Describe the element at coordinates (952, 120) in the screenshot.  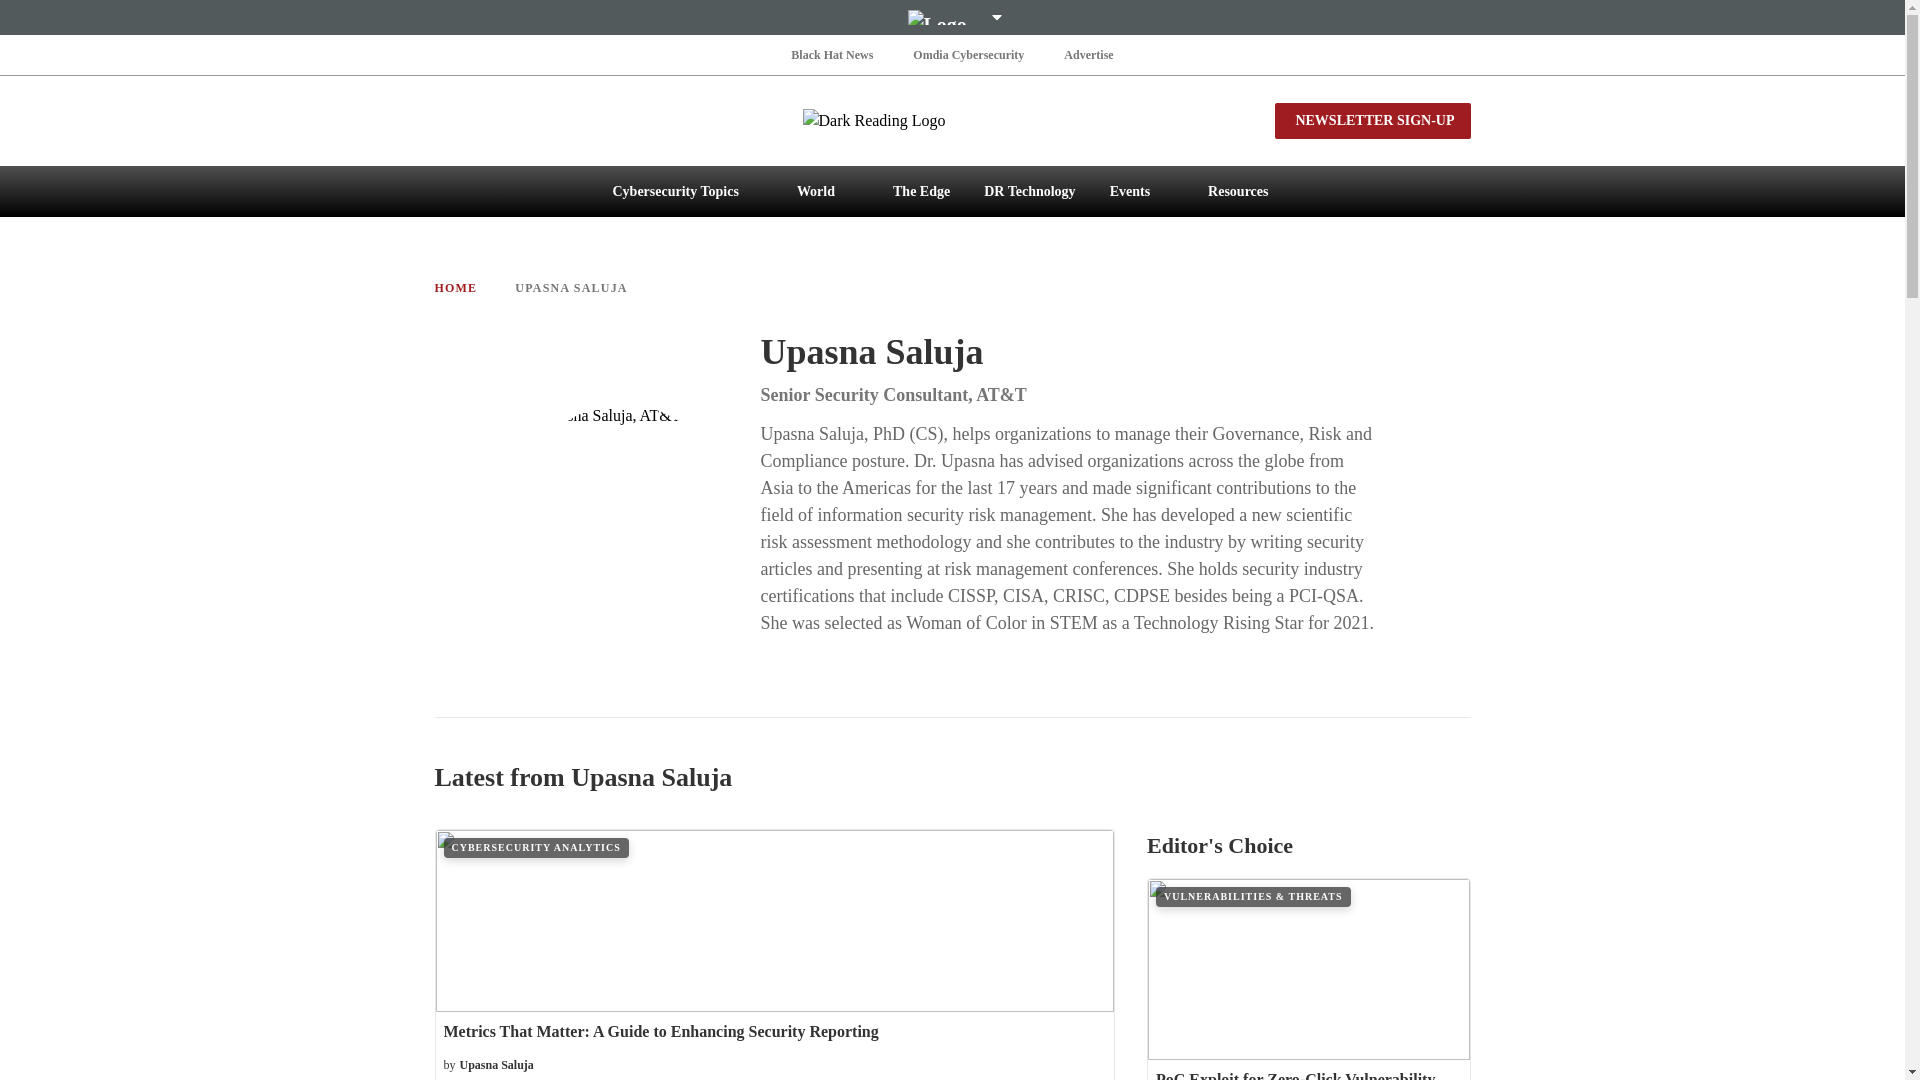
I see `Dark Reading Logo` at that location.